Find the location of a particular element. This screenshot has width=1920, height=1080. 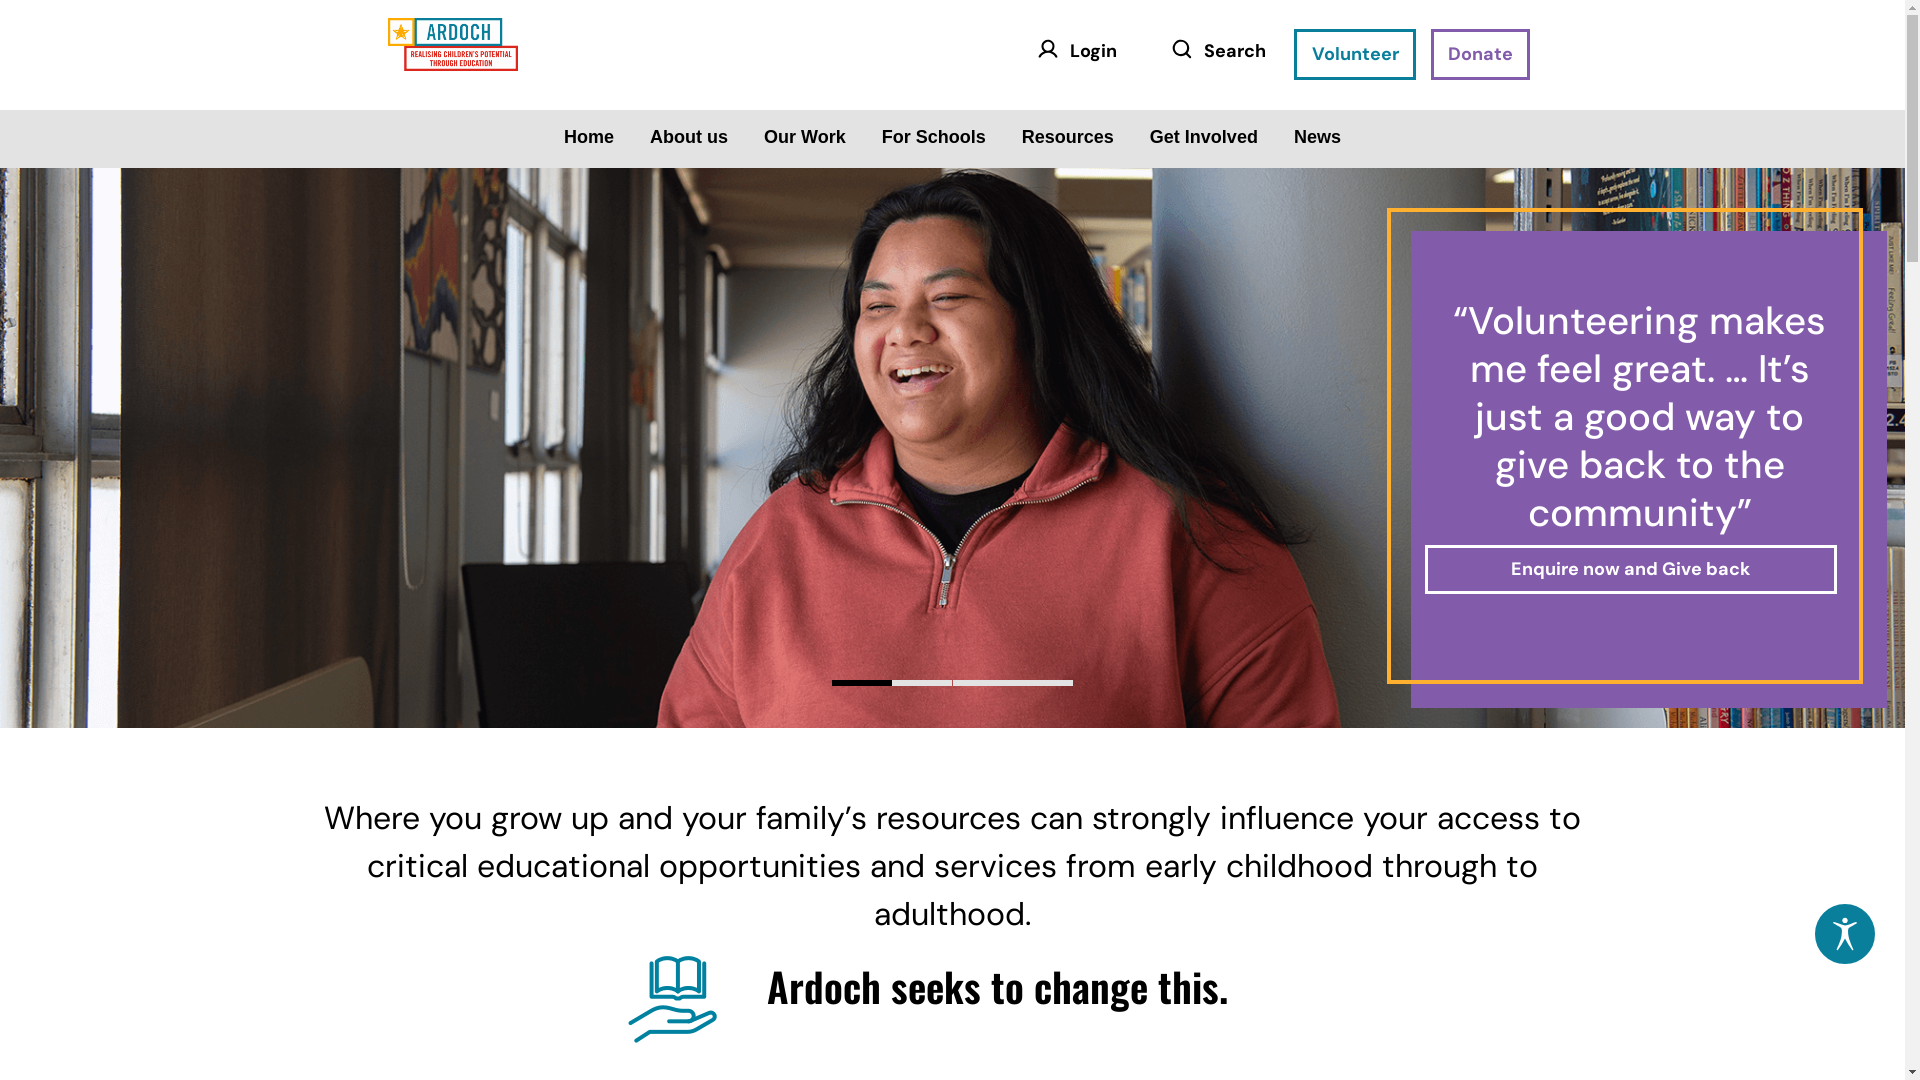

About us is located at coordinates (689, 137).